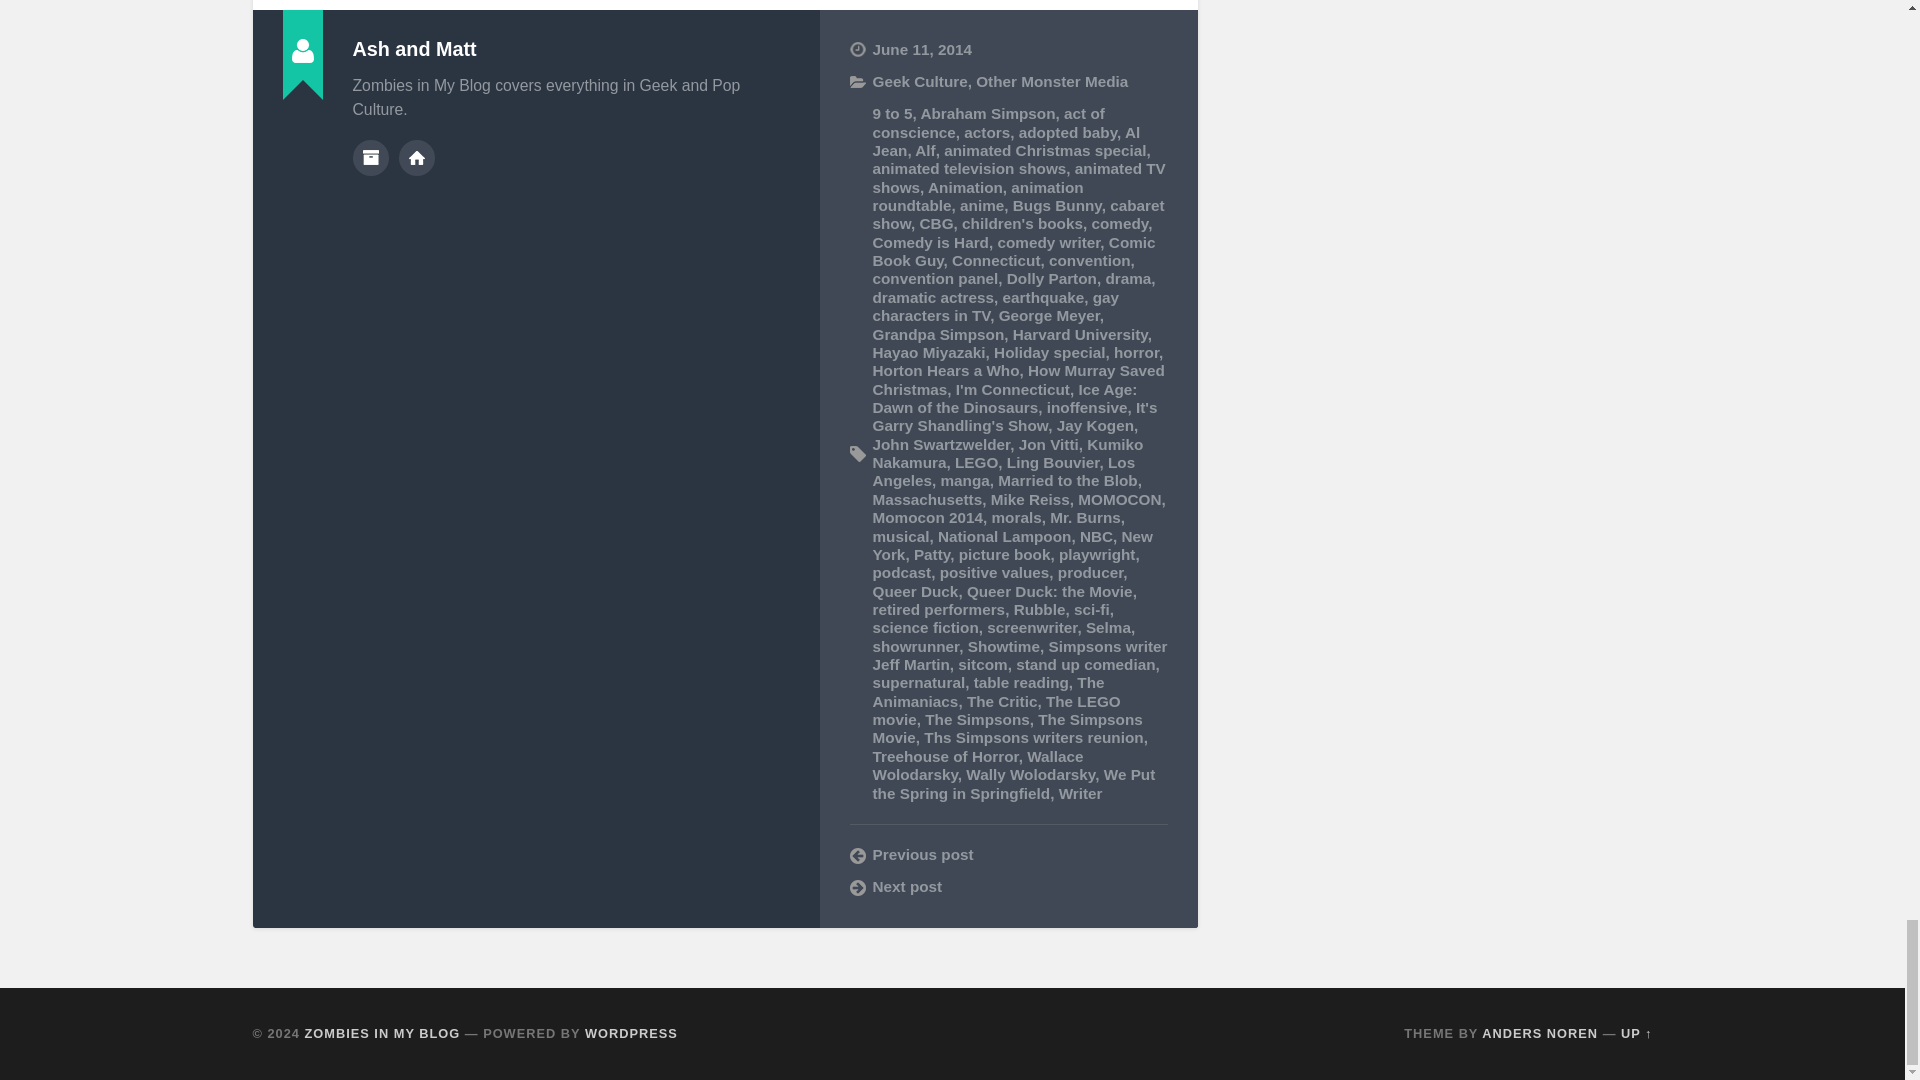 The height and width of the screenshot is (1080, 1920). I want to click on act of conscience, so click(988, 122).